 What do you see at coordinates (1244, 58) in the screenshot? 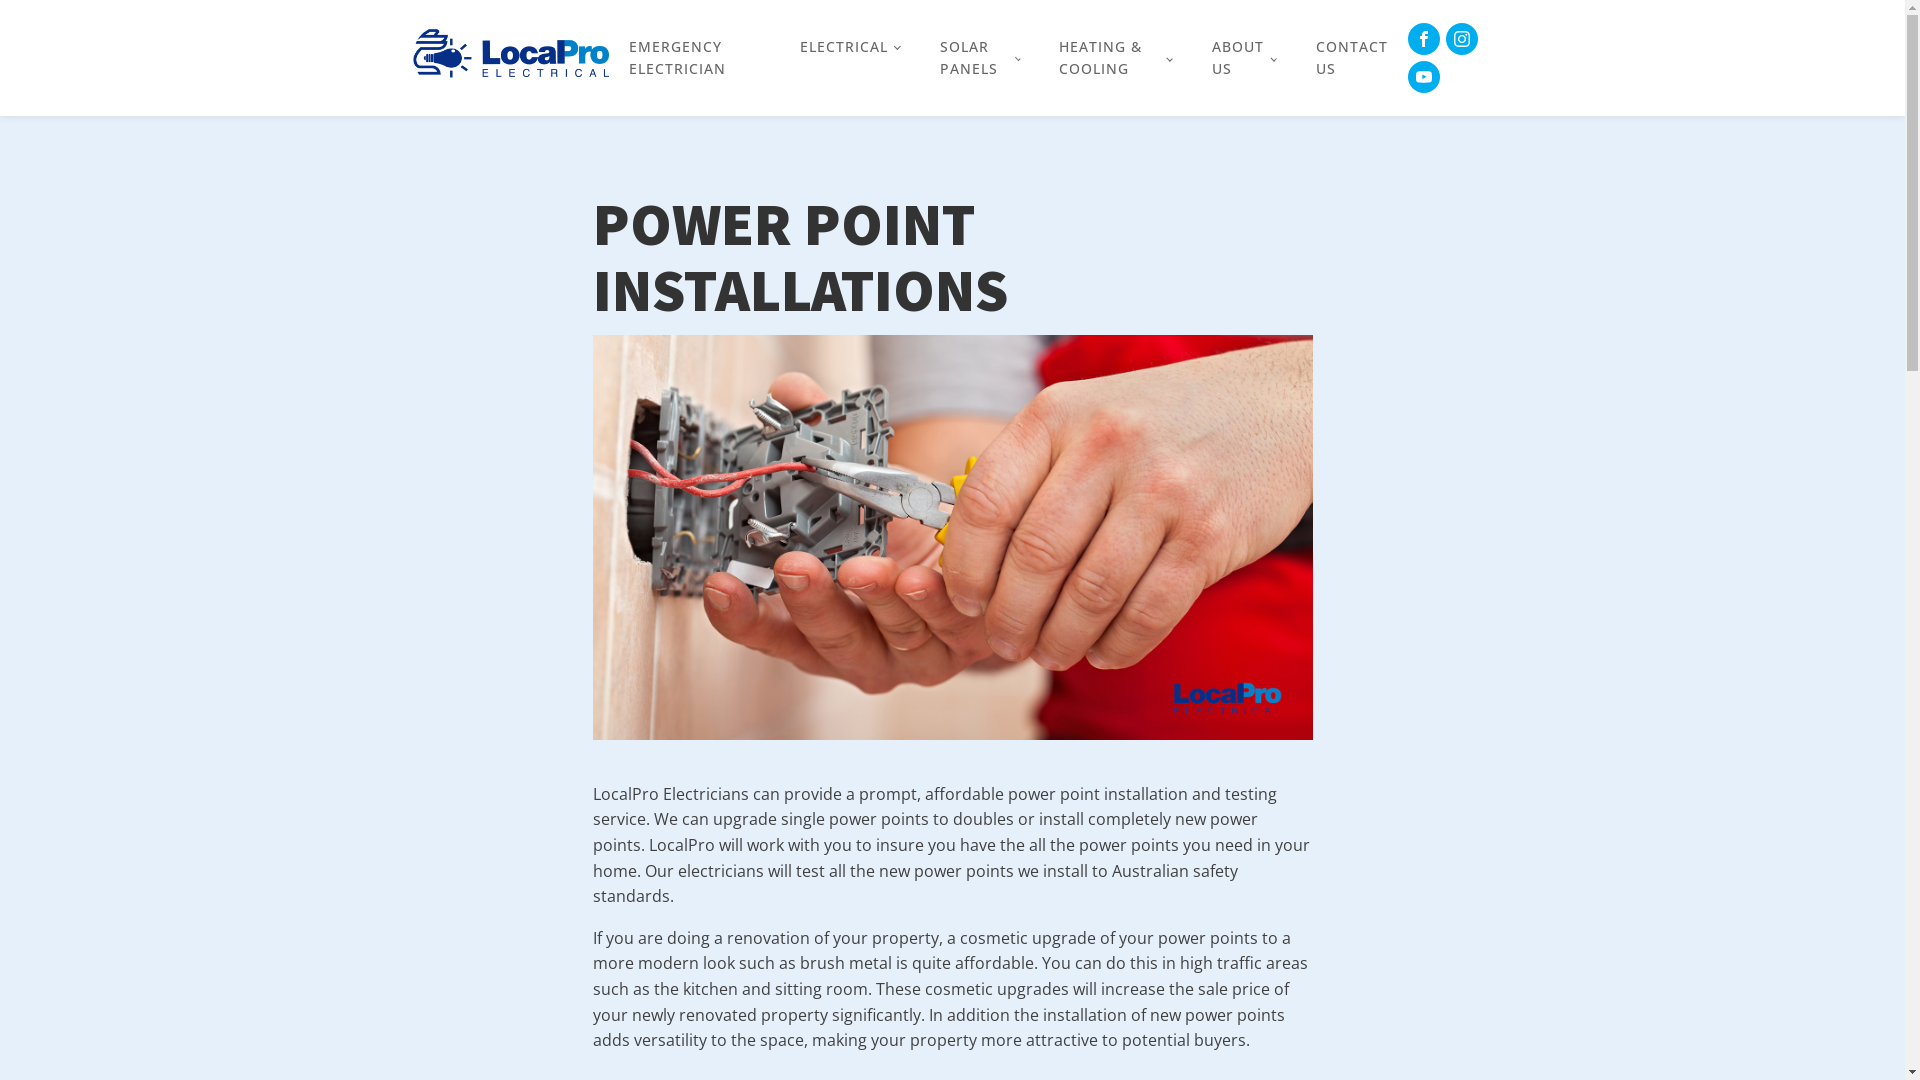
I see `ABOUT US` at bounding box center [1244, 58].